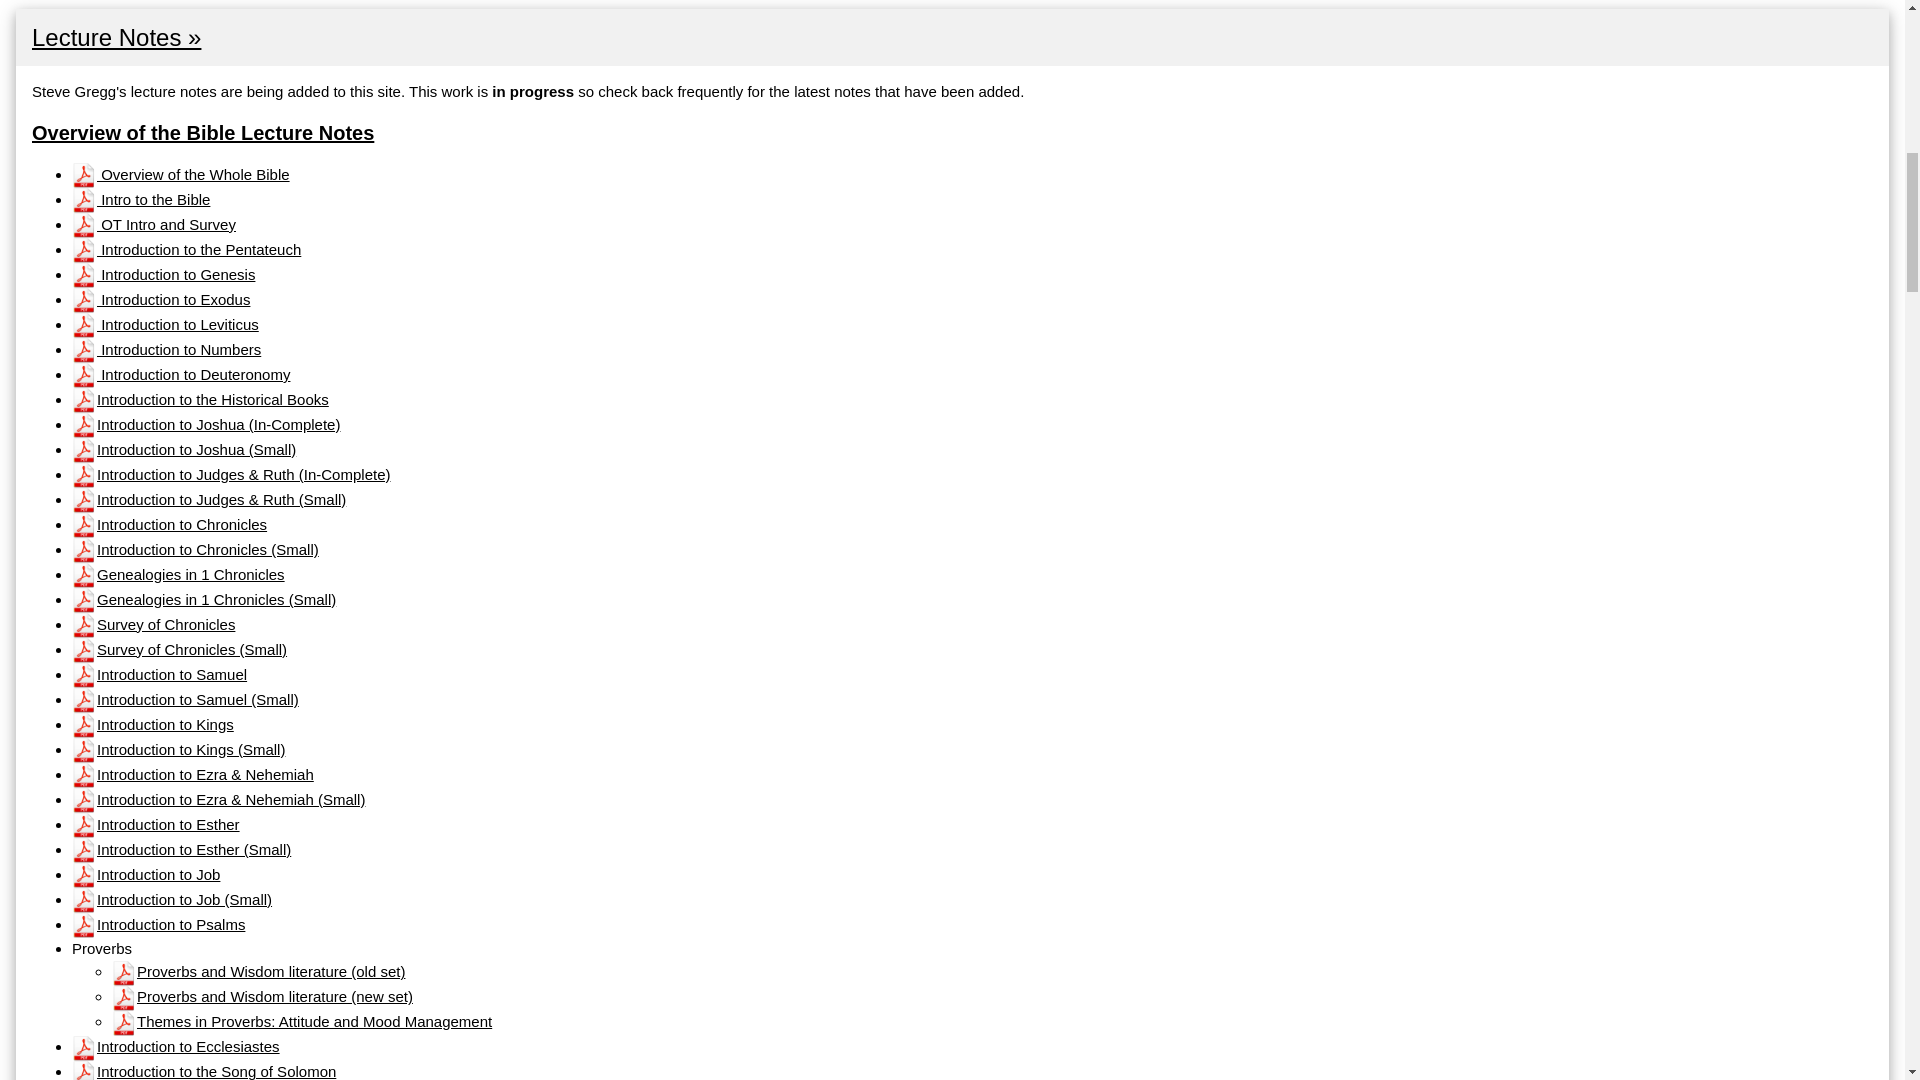 The image size is (1920, 1080). What do you see at coordinates (200, 399) in the screenshot?
I see `Introduction to the Historical Books` at bounding box center [200, 399].